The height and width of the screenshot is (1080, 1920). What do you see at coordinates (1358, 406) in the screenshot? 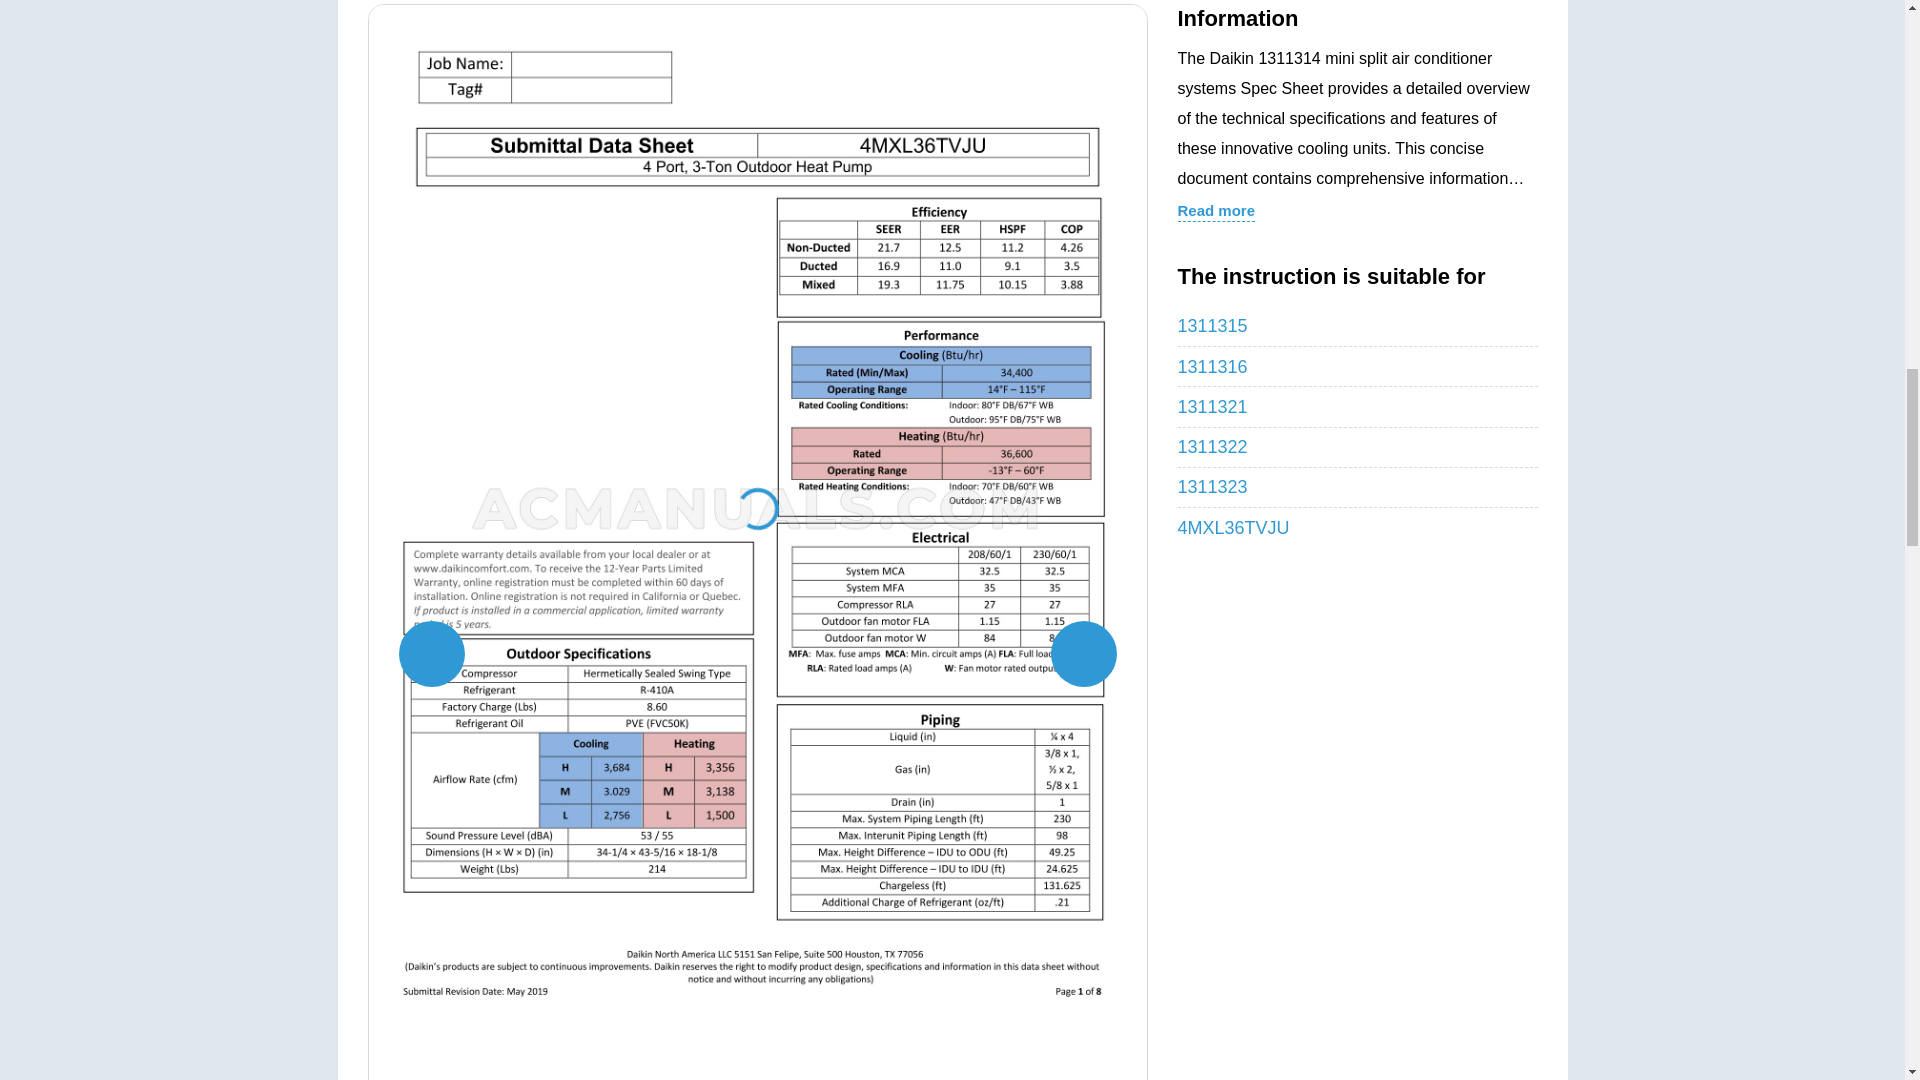
I see `1311321` at bounding box center [1358, 406].